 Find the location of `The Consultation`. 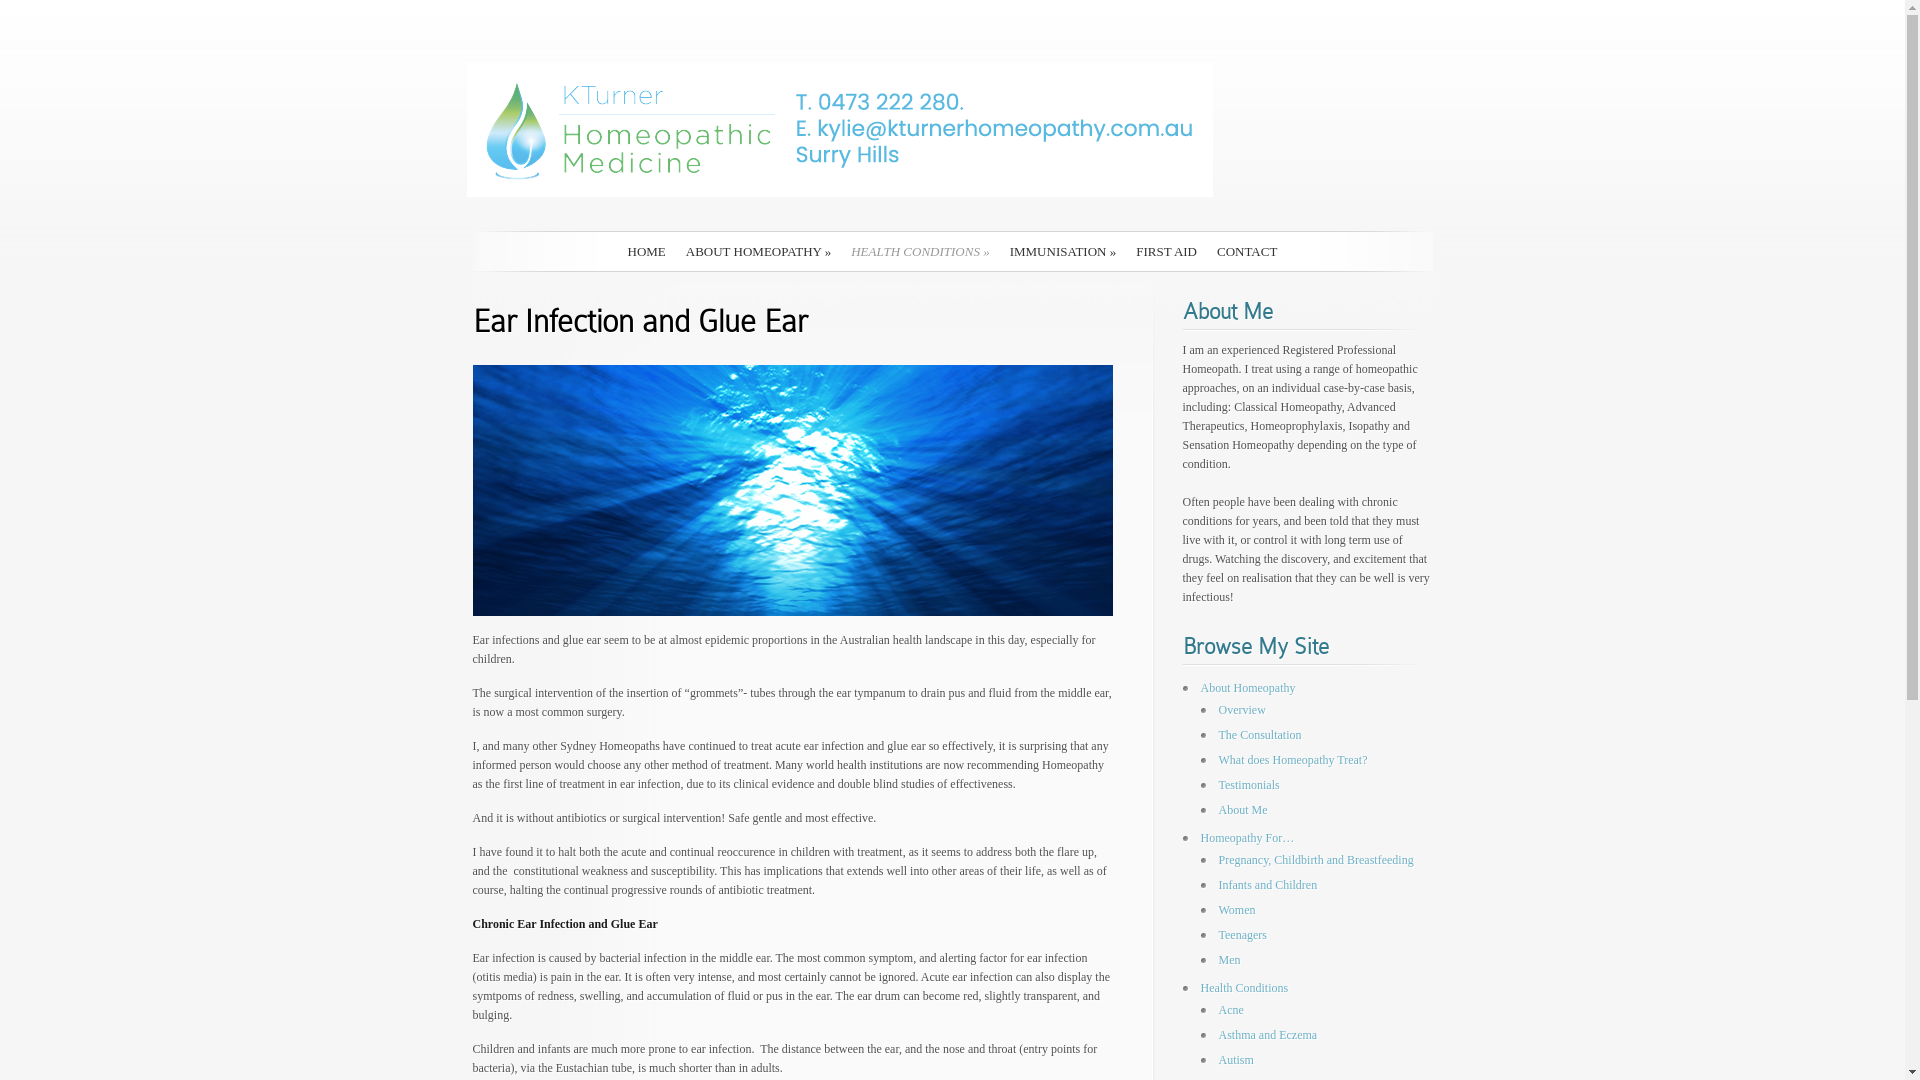

The Consultation is located at coordinates (1260, 735).